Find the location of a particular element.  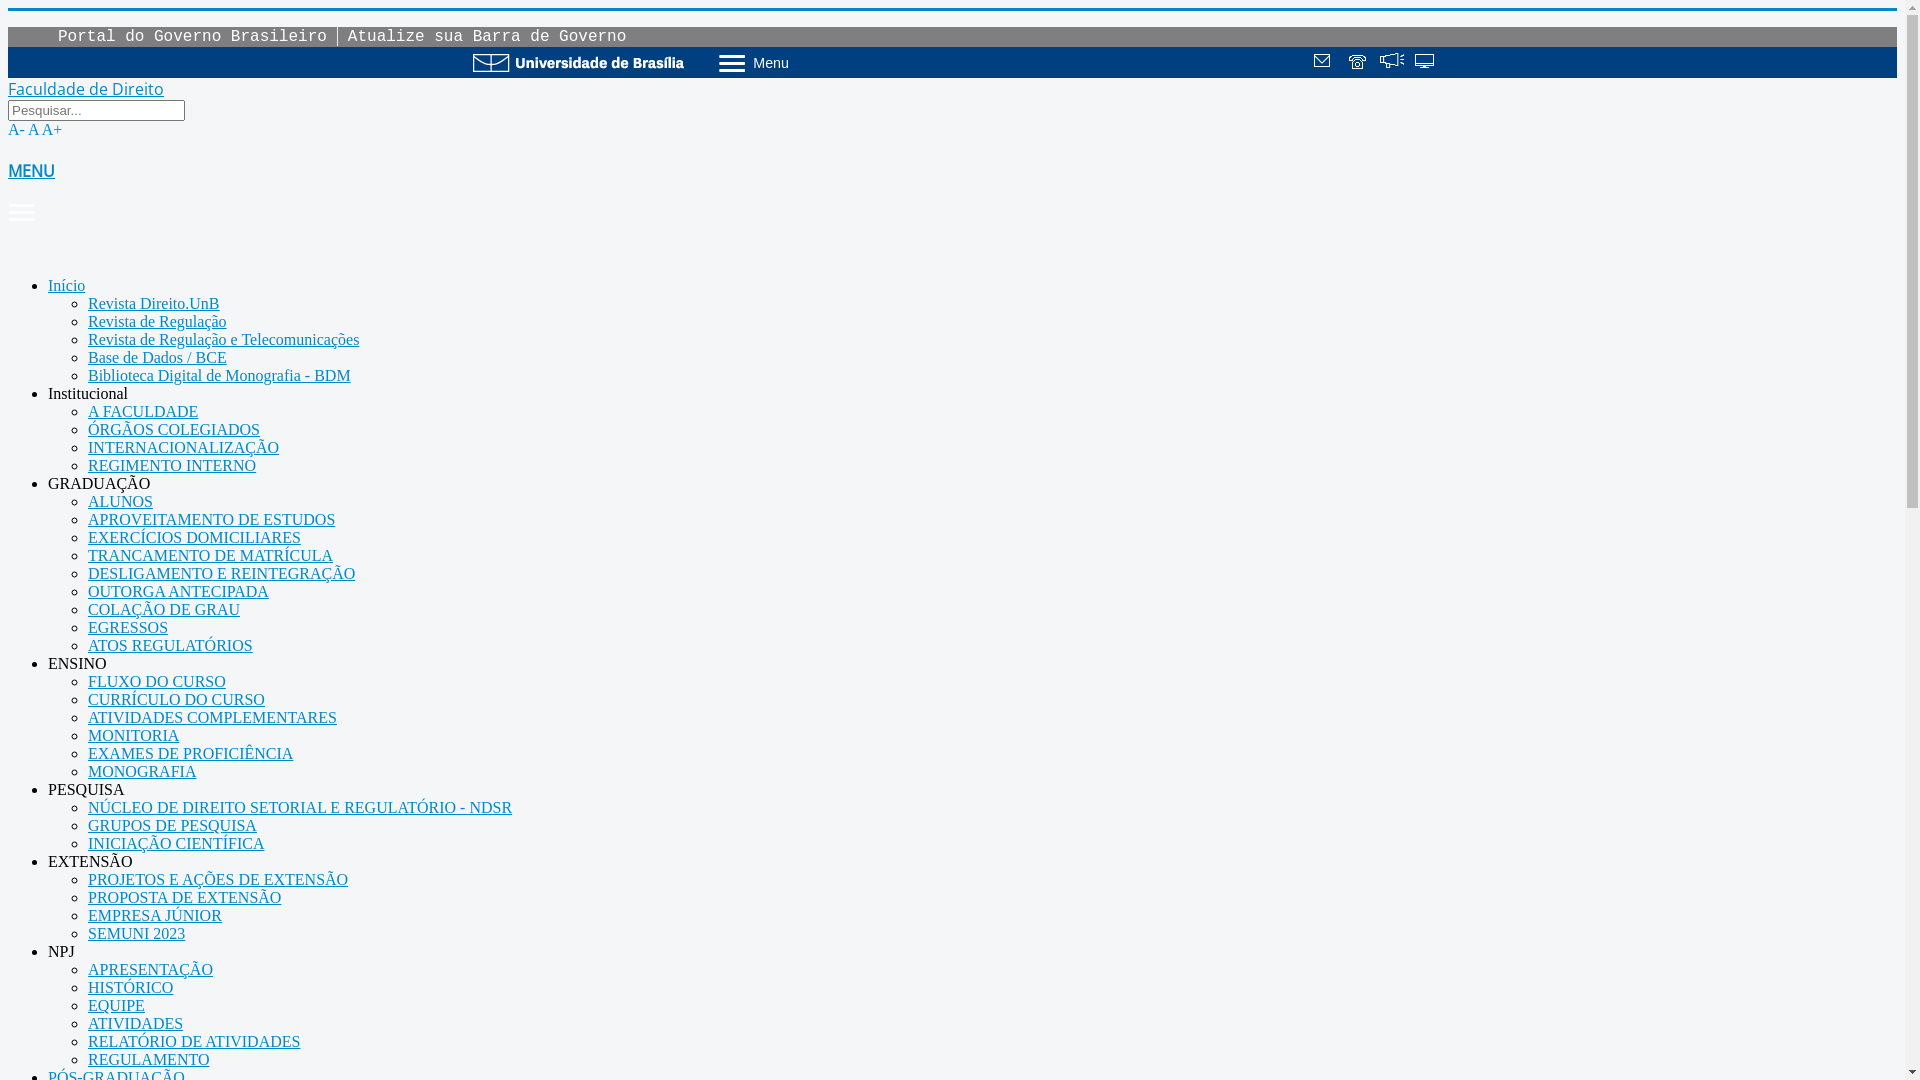

REGULAMENTO is located at coordinates (148, 1060).